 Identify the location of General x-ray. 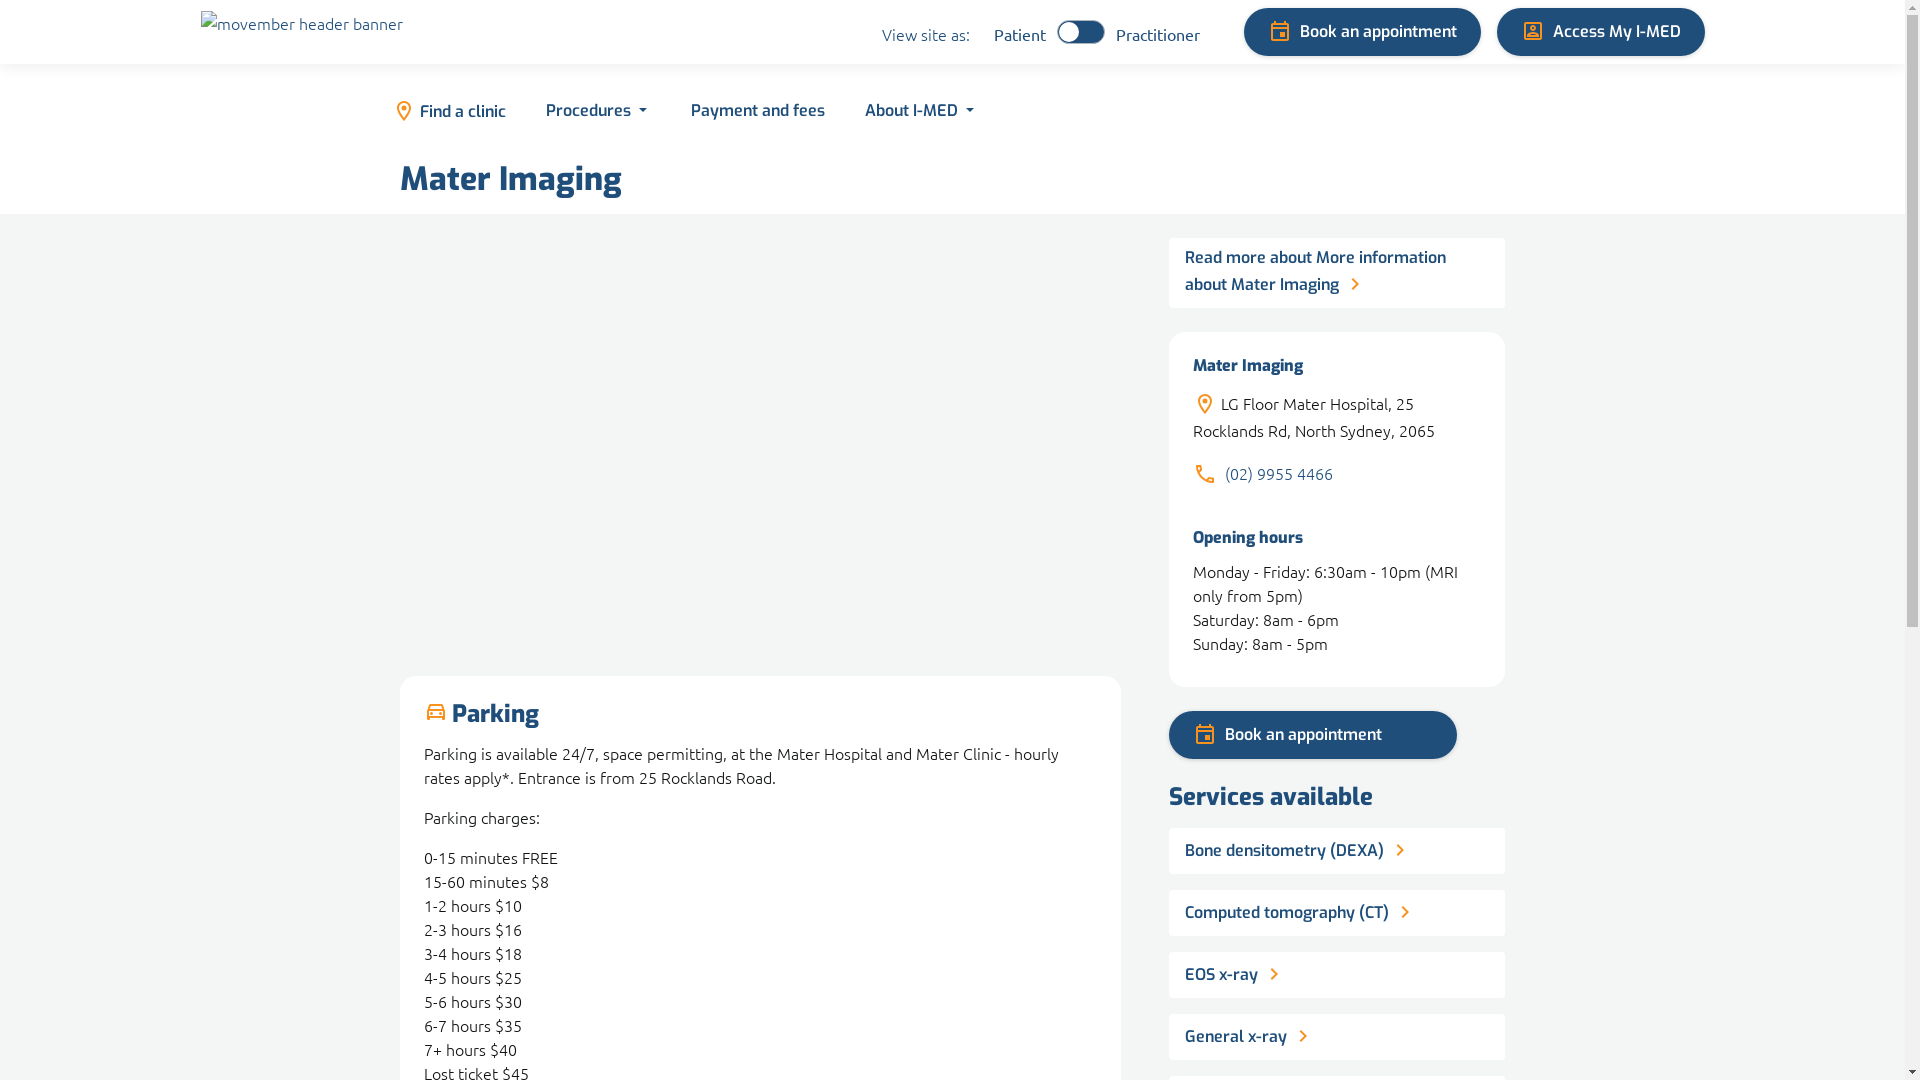
(1338, 1037).